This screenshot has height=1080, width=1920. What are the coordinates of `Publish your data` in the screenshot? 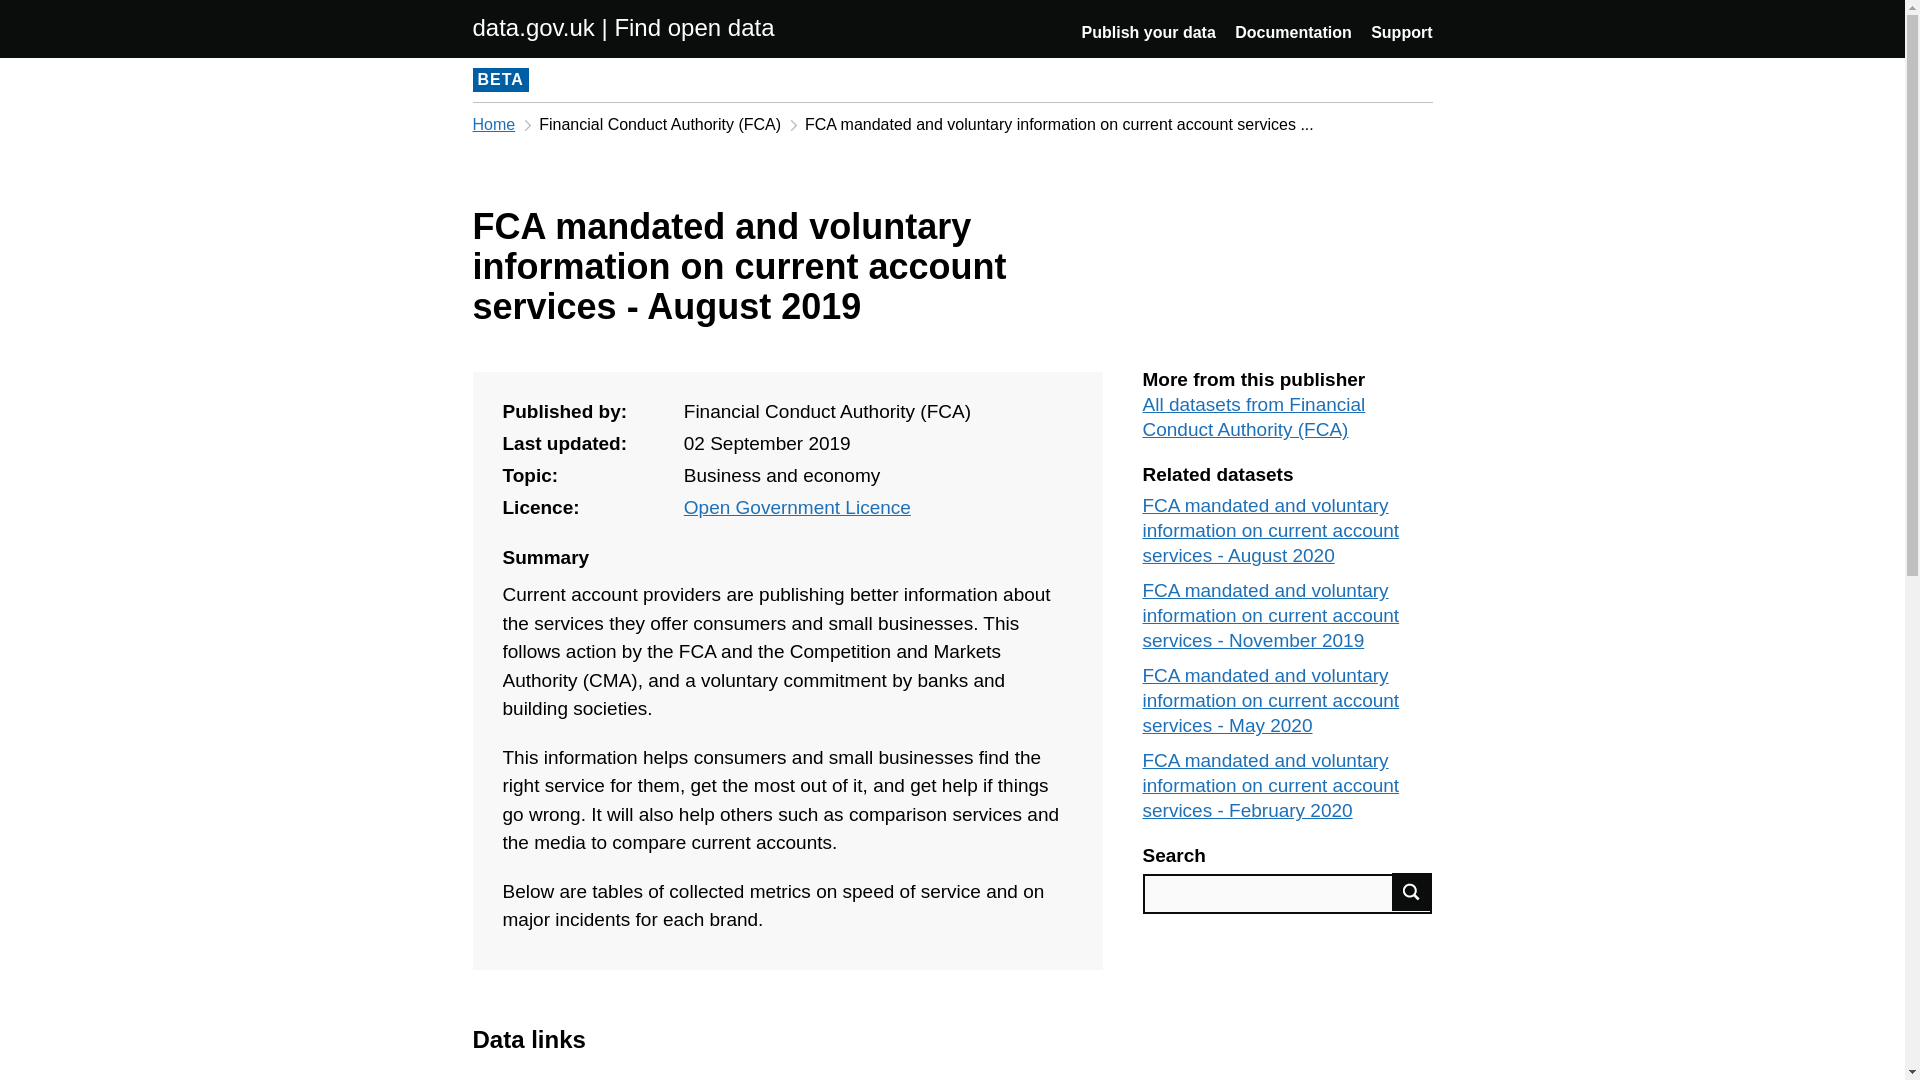 It's located at (1148, 32).